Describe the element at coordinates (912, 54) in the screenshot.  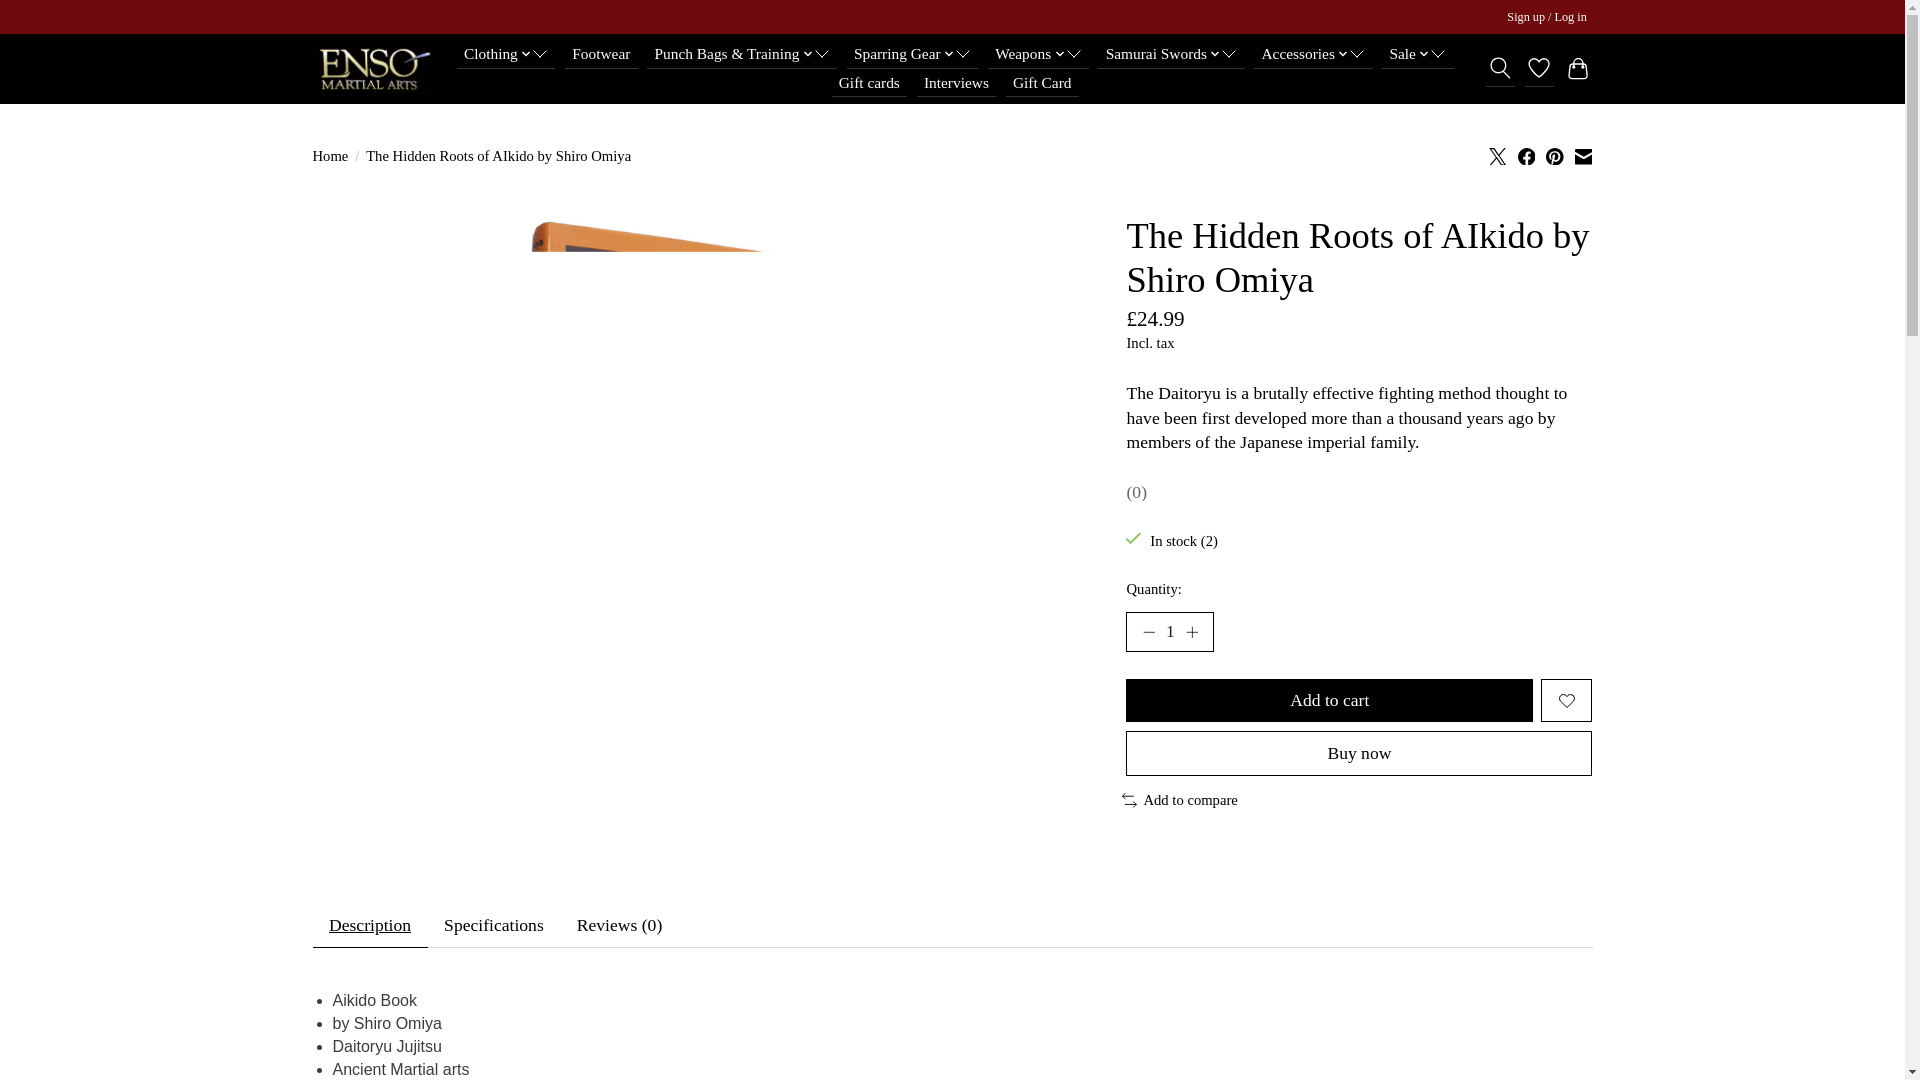
I see `Sparring Gear` at that location.